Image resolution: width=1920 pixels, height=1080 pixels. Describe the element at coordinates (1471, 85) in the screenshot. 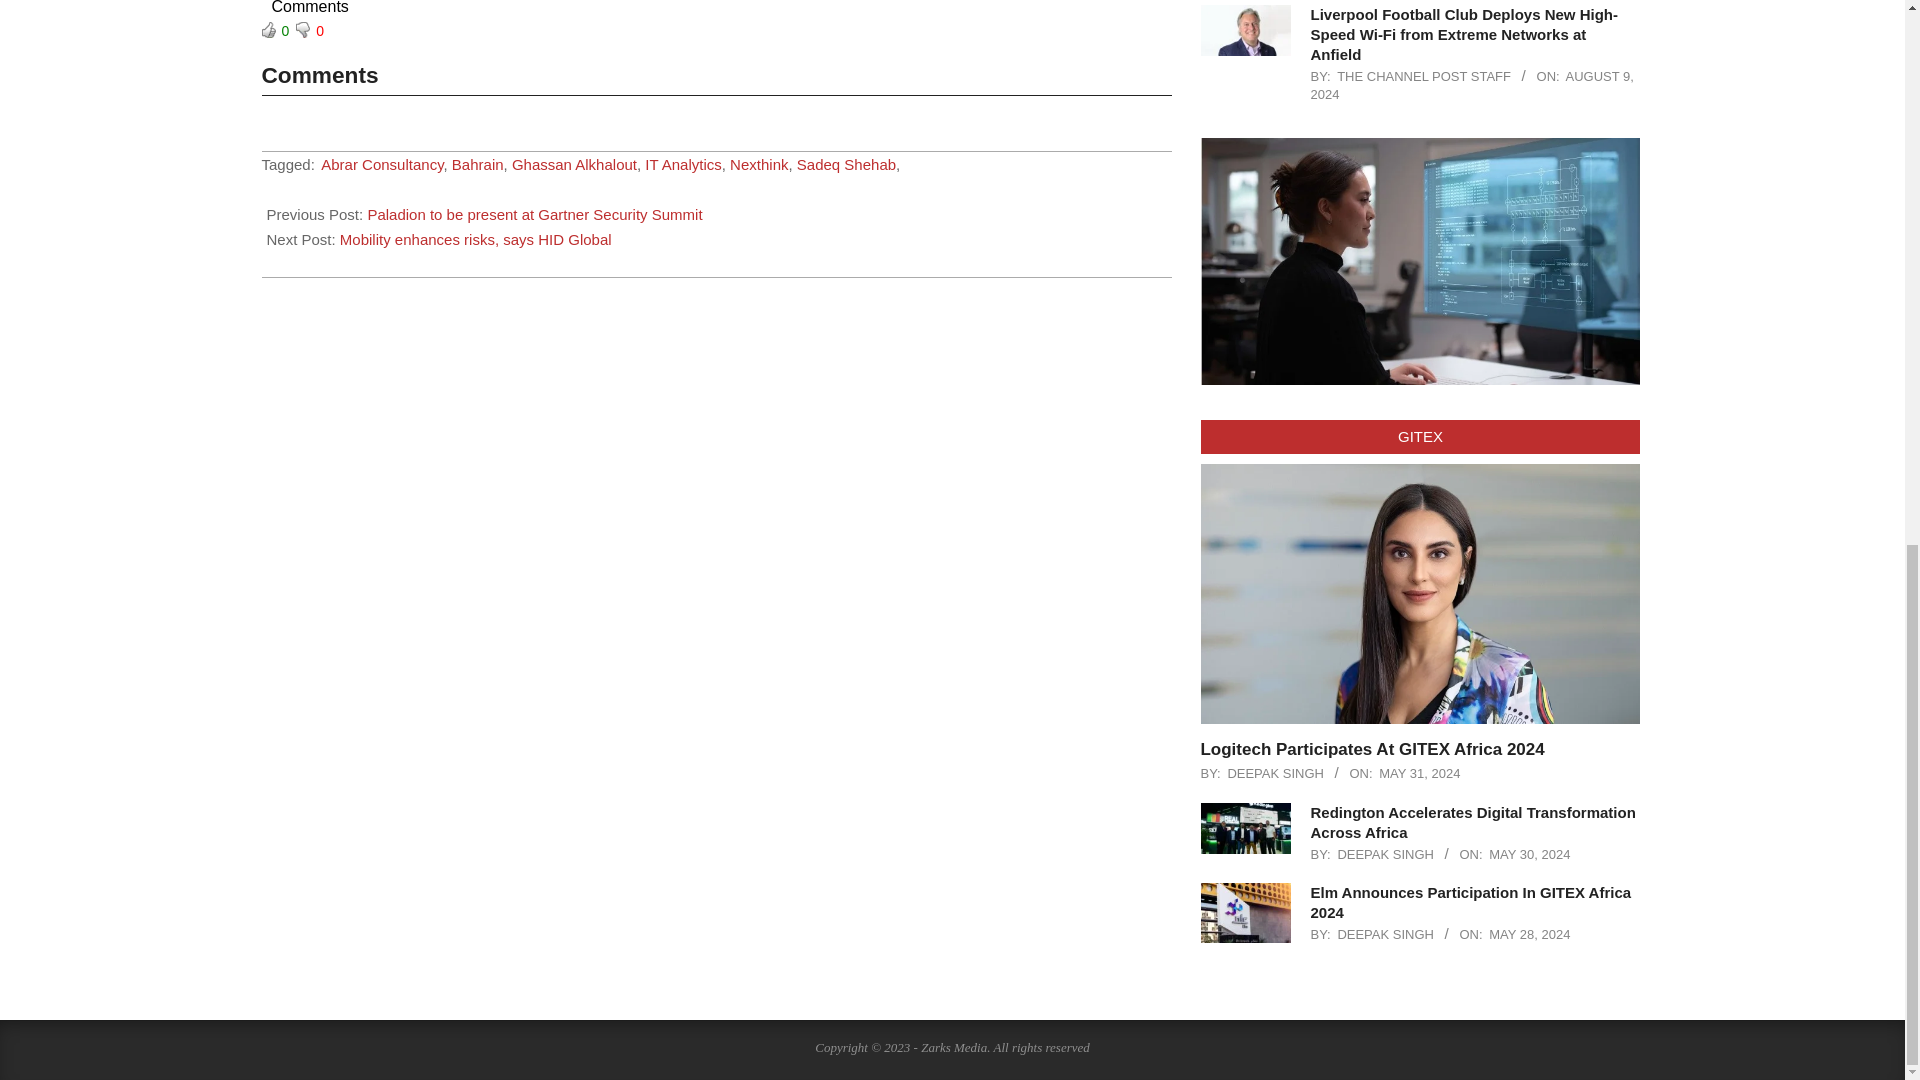

I see `Friday, August 9, 2024, 1:34 pm` at that location.